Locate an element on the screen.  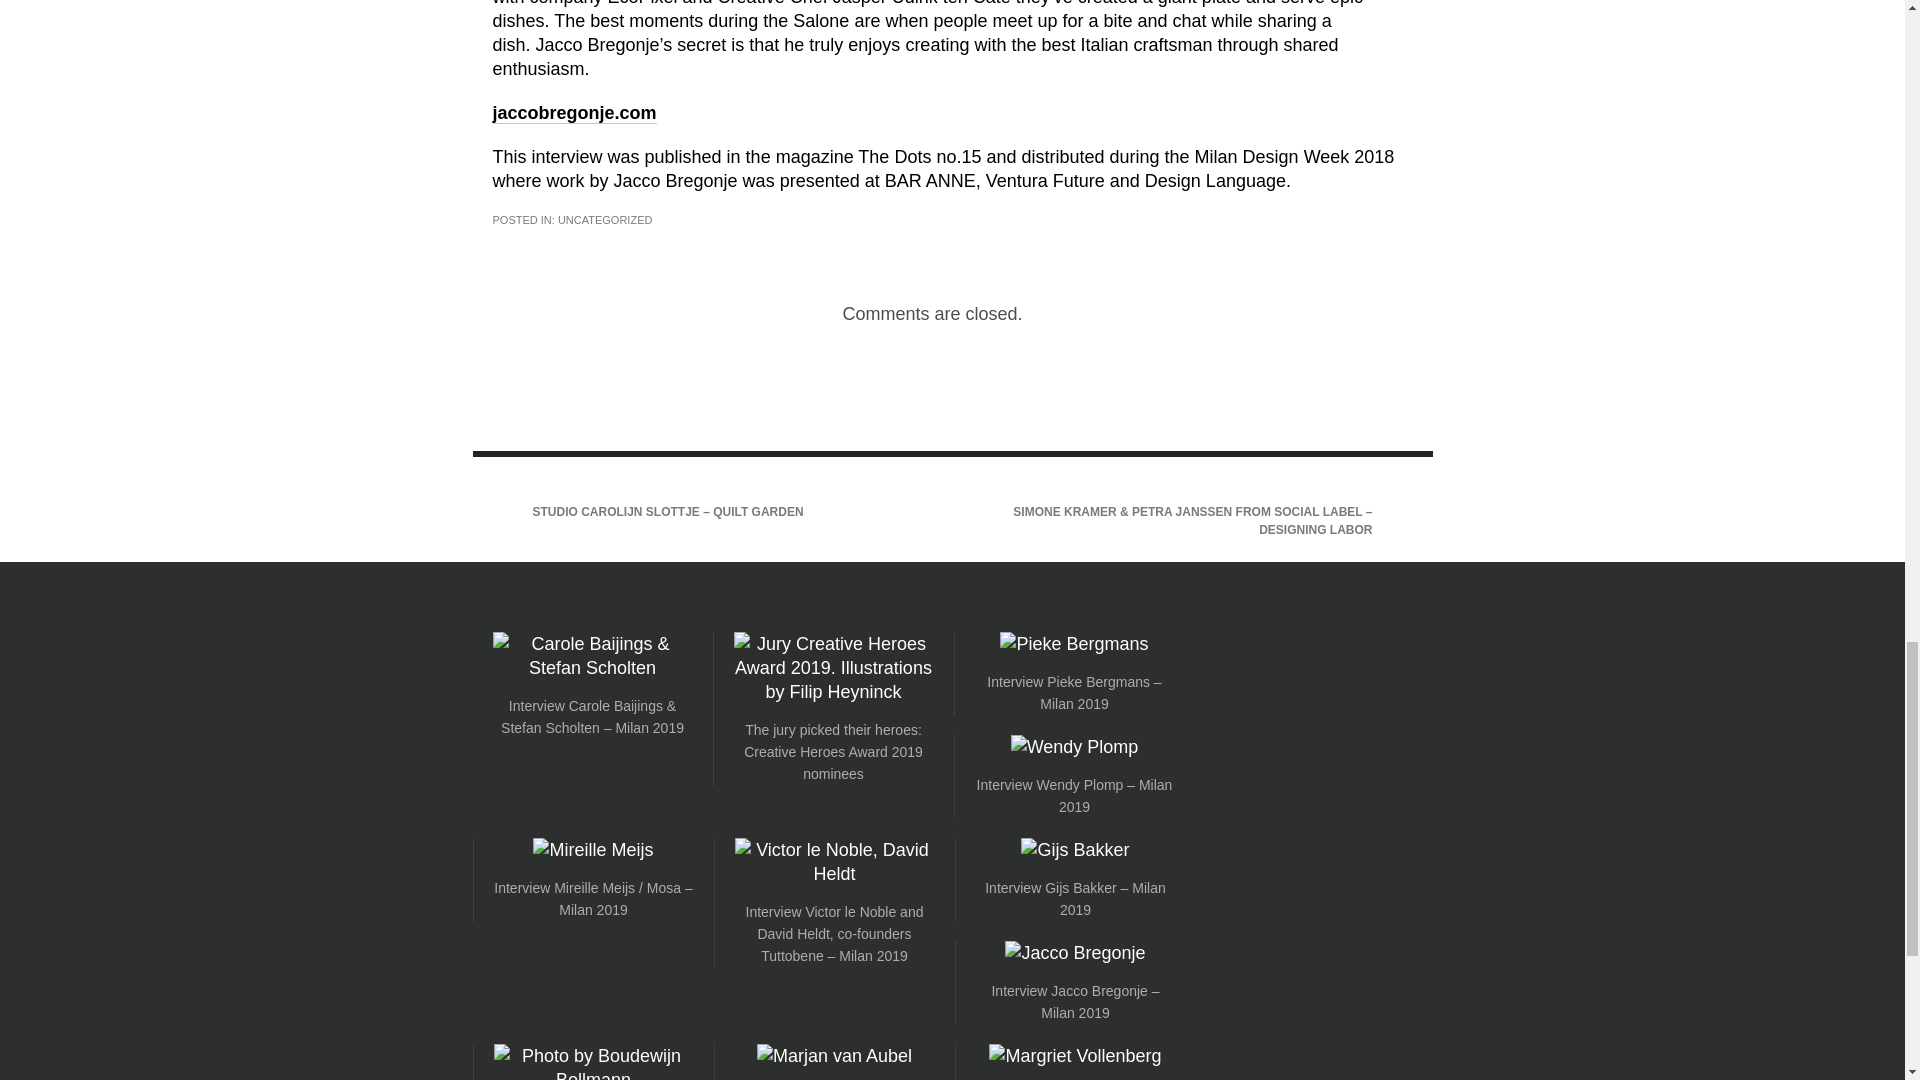
UNCATEGORIZED is located at coordinates (605, 219).